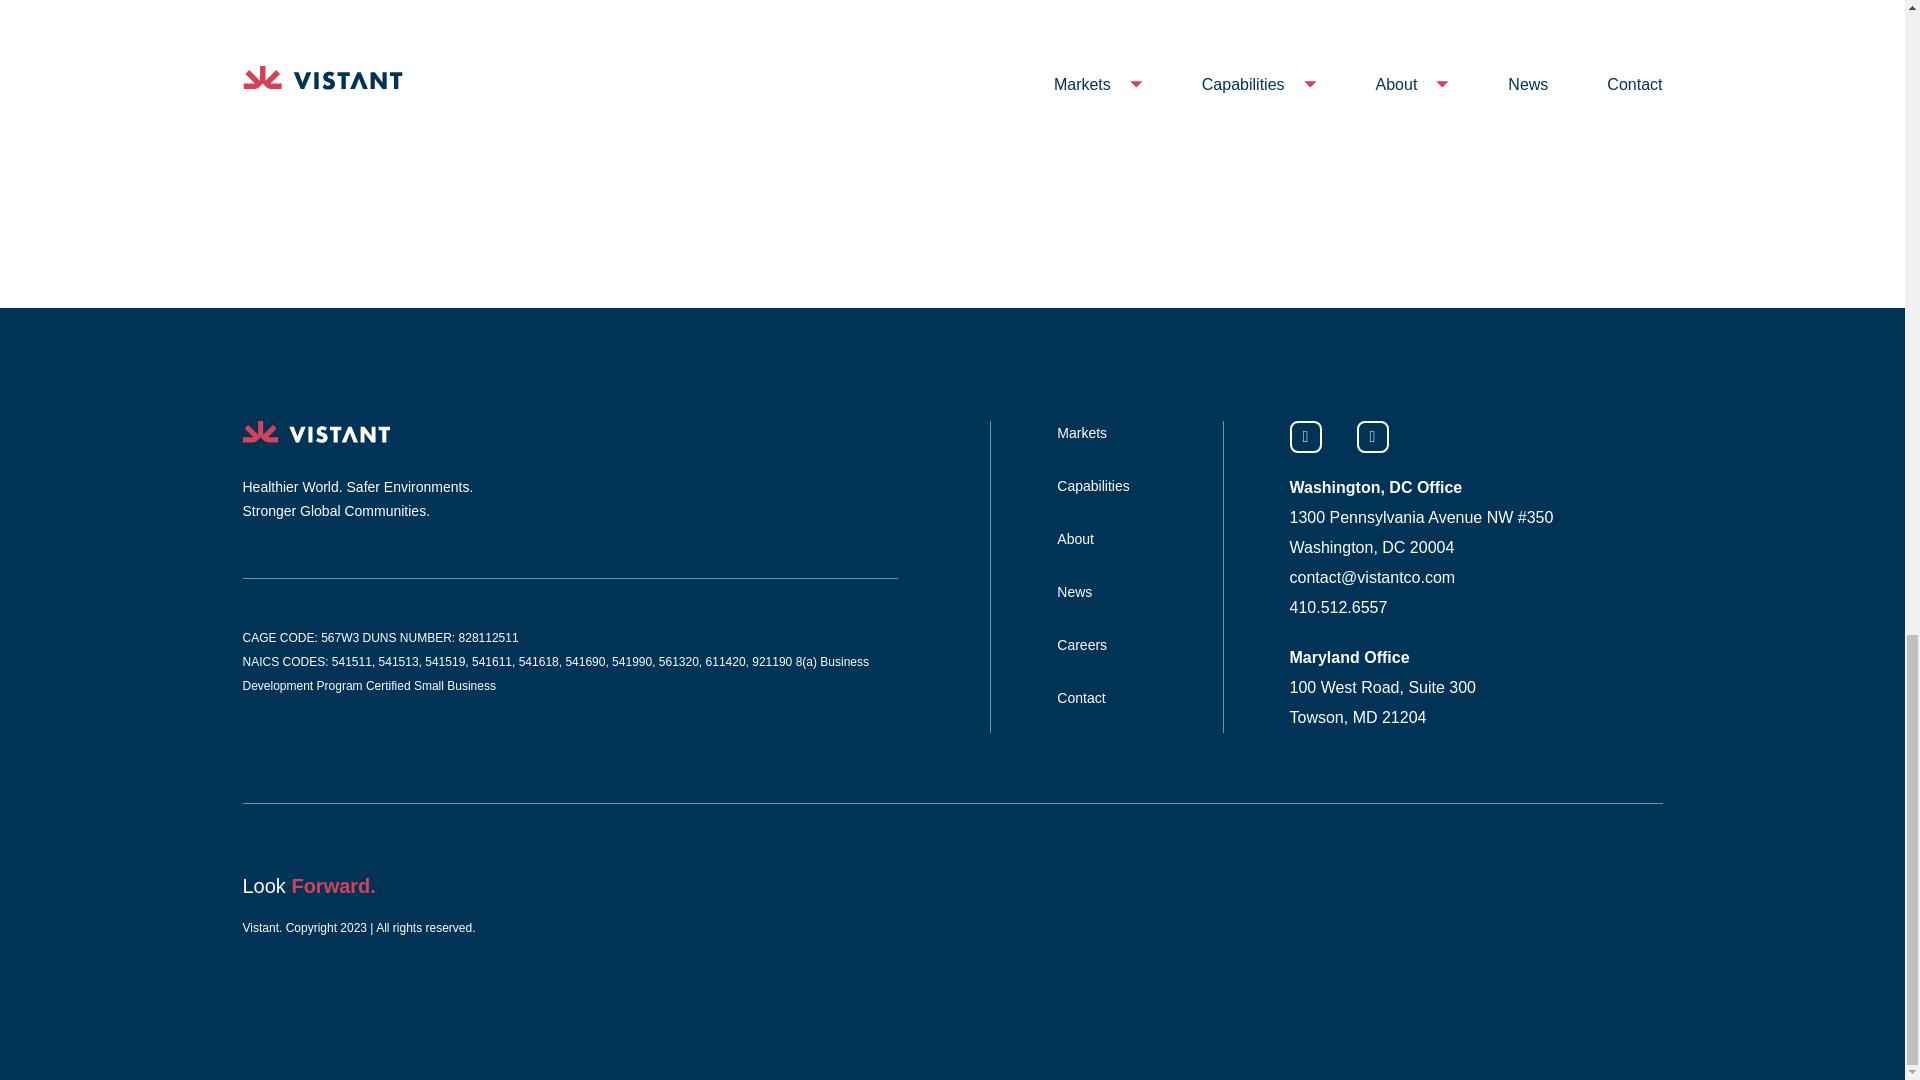 The image size is (1920, 1080). I want to click on Careers, so click(1082, 645).